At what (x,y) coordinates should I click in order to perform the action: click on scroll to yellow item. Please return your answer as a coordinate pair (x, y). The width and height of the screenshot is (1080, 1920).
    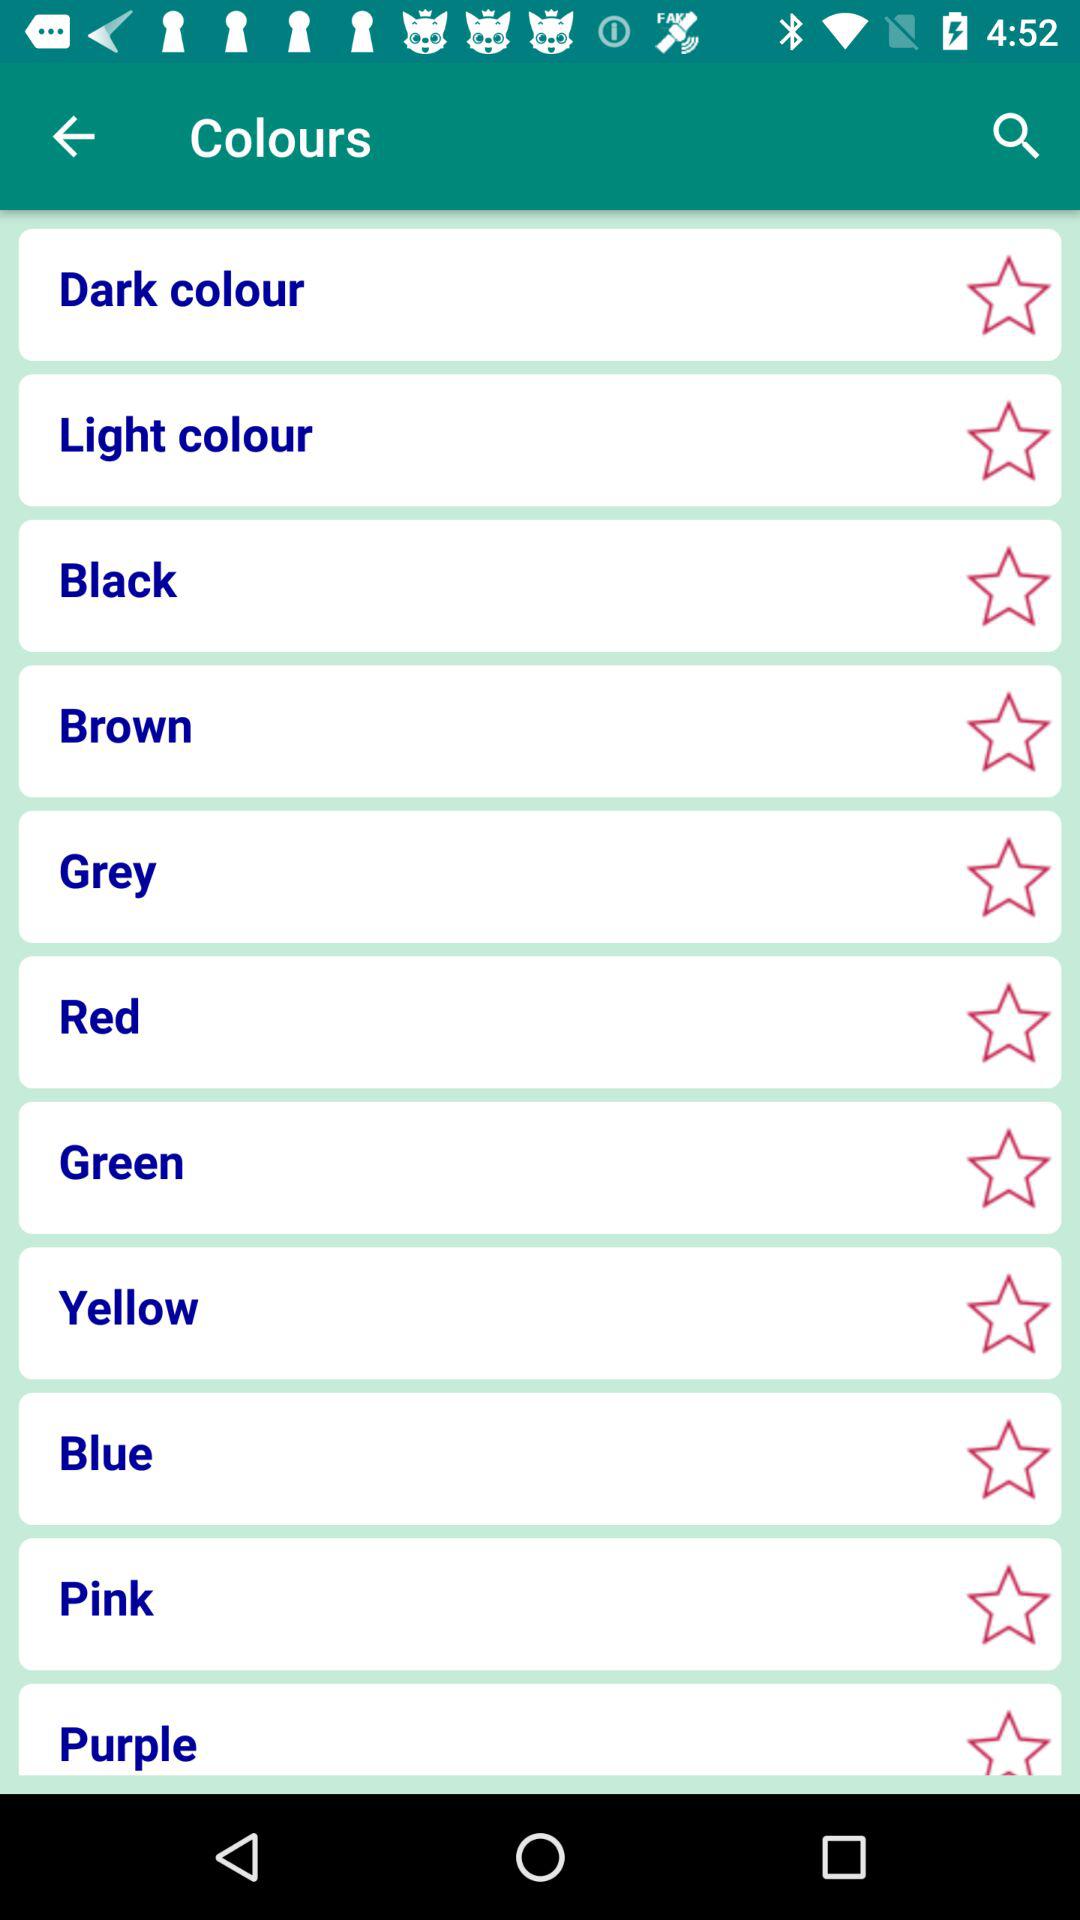
    Looking at the image, I should click on (480, 1306).